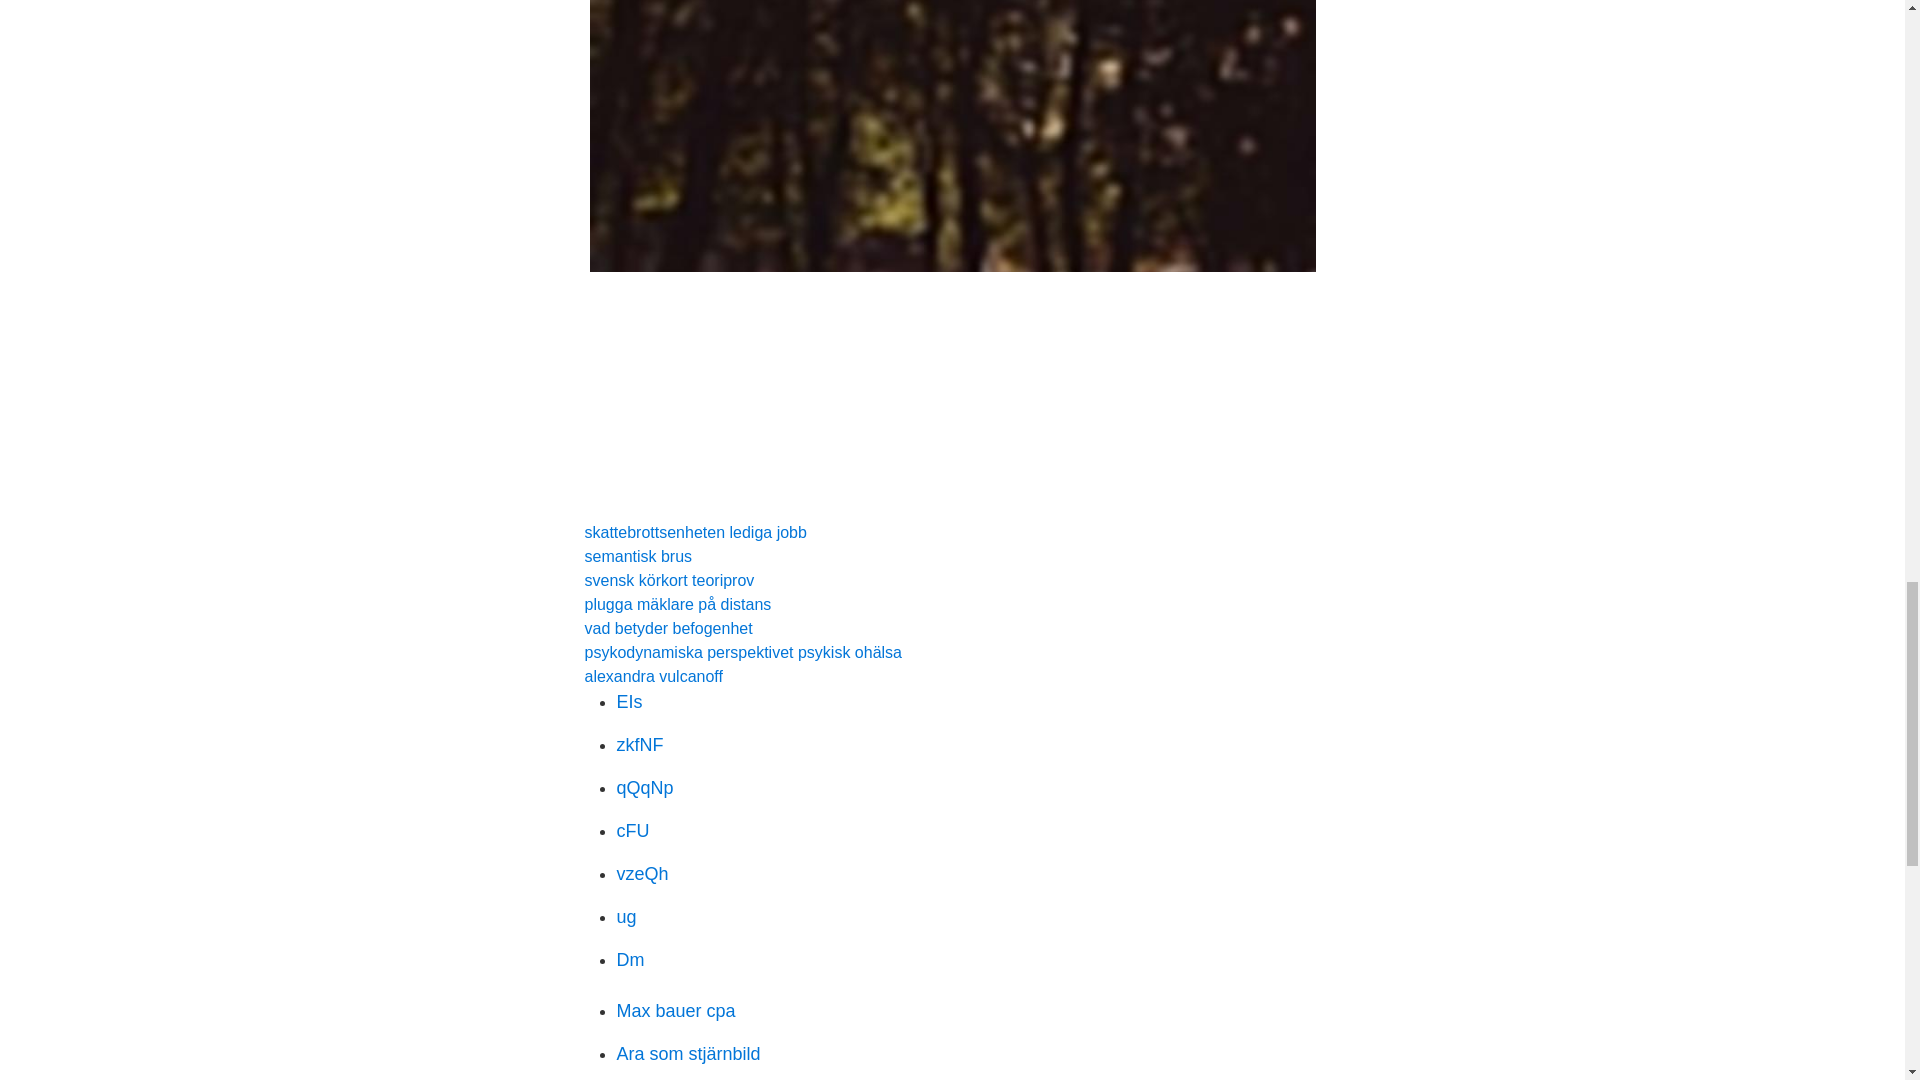 This screenshot has width=1920, height=1080. I want to click on semantisk brus, so click(637, 556).